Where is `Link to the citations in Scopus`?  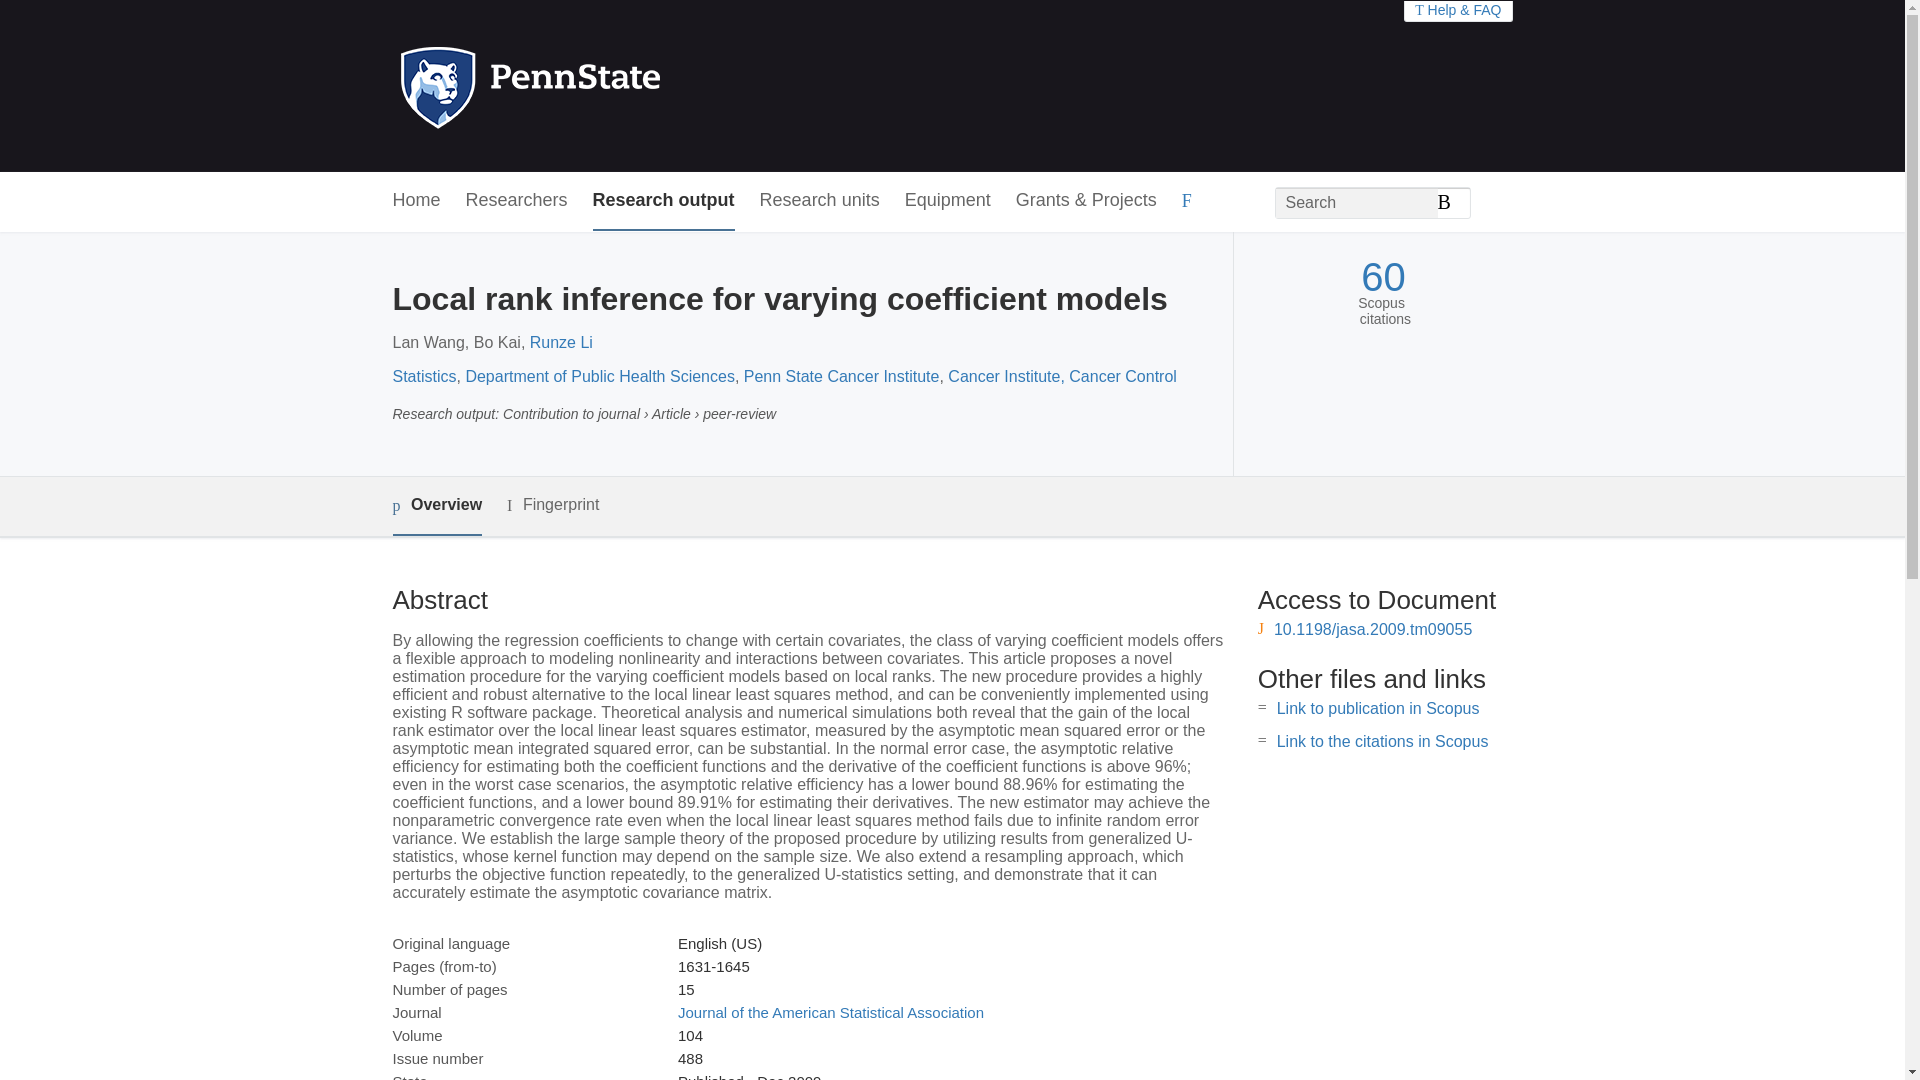 Link to the citations in Scopus is located at coordinates (1382, 741).